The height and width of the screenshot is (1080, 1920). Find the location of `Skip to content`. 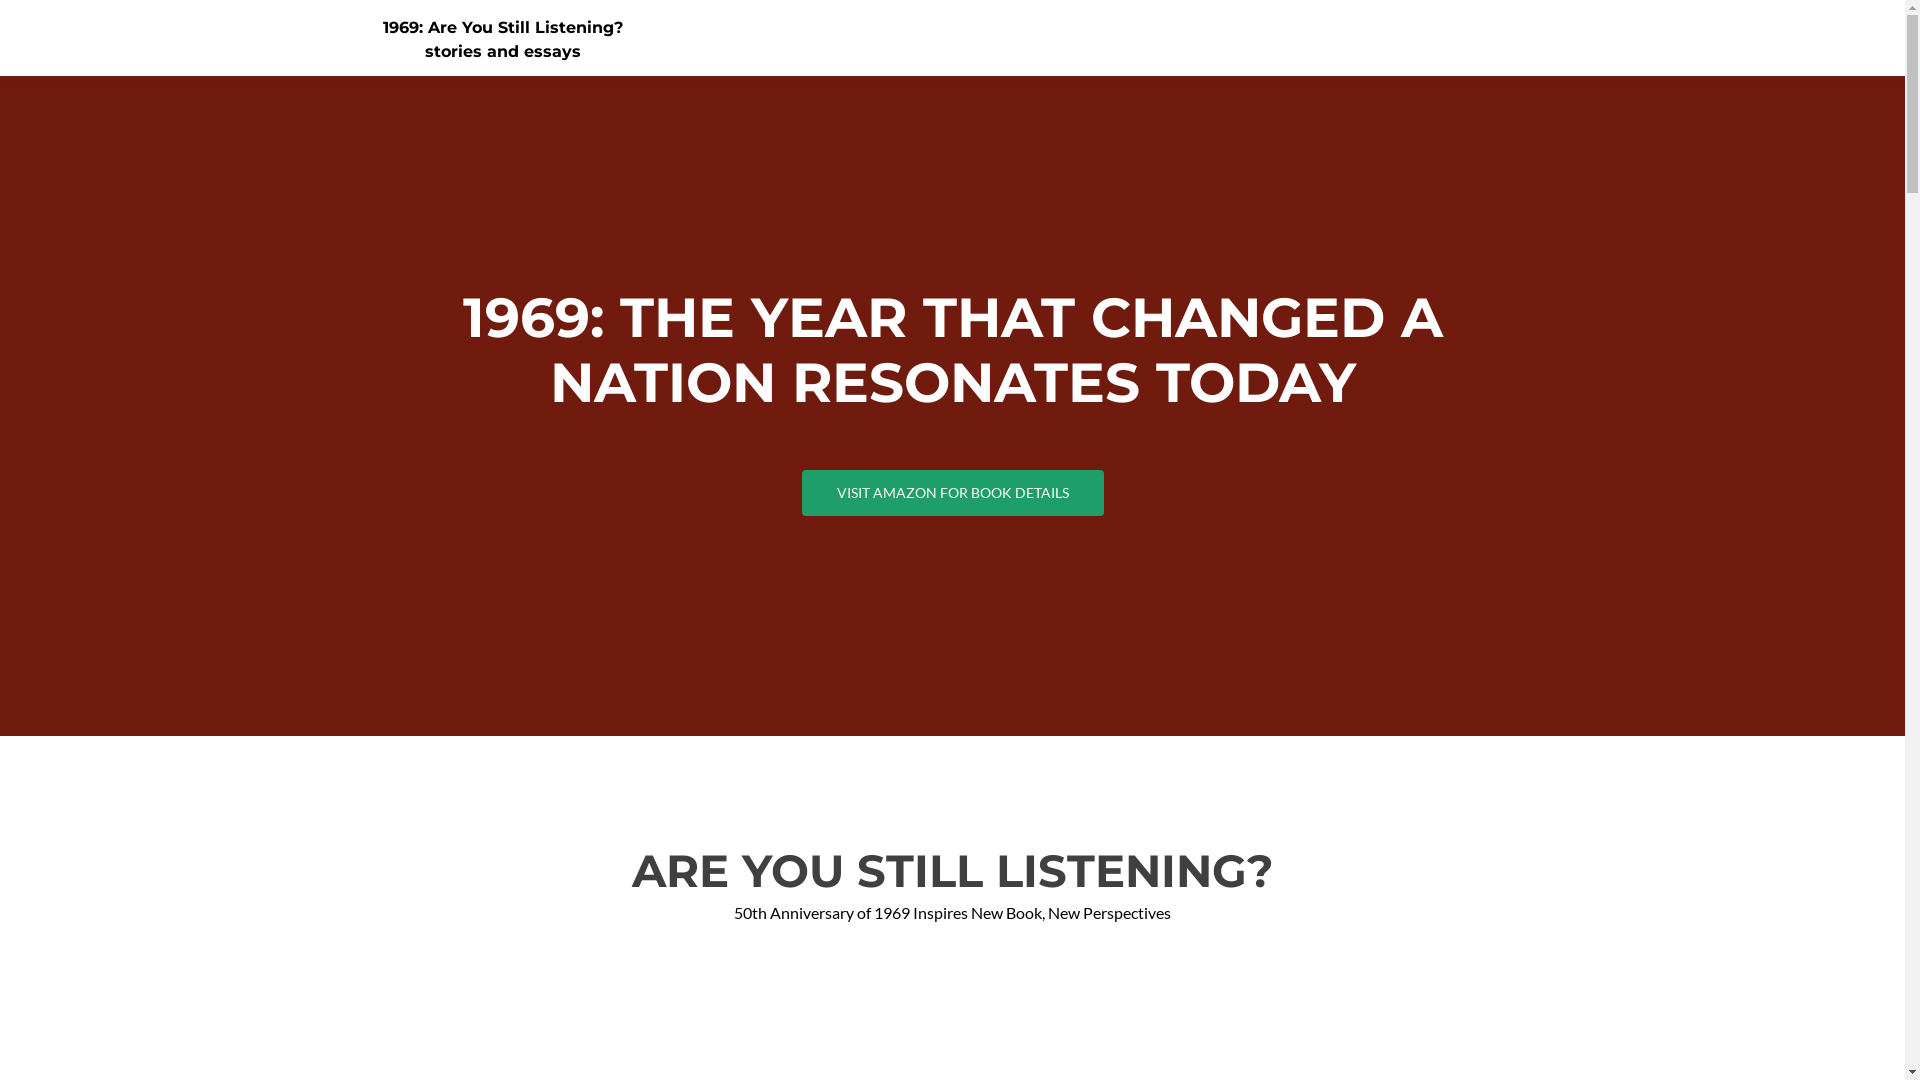

Skip to content is located at coordinates (1560, 12).